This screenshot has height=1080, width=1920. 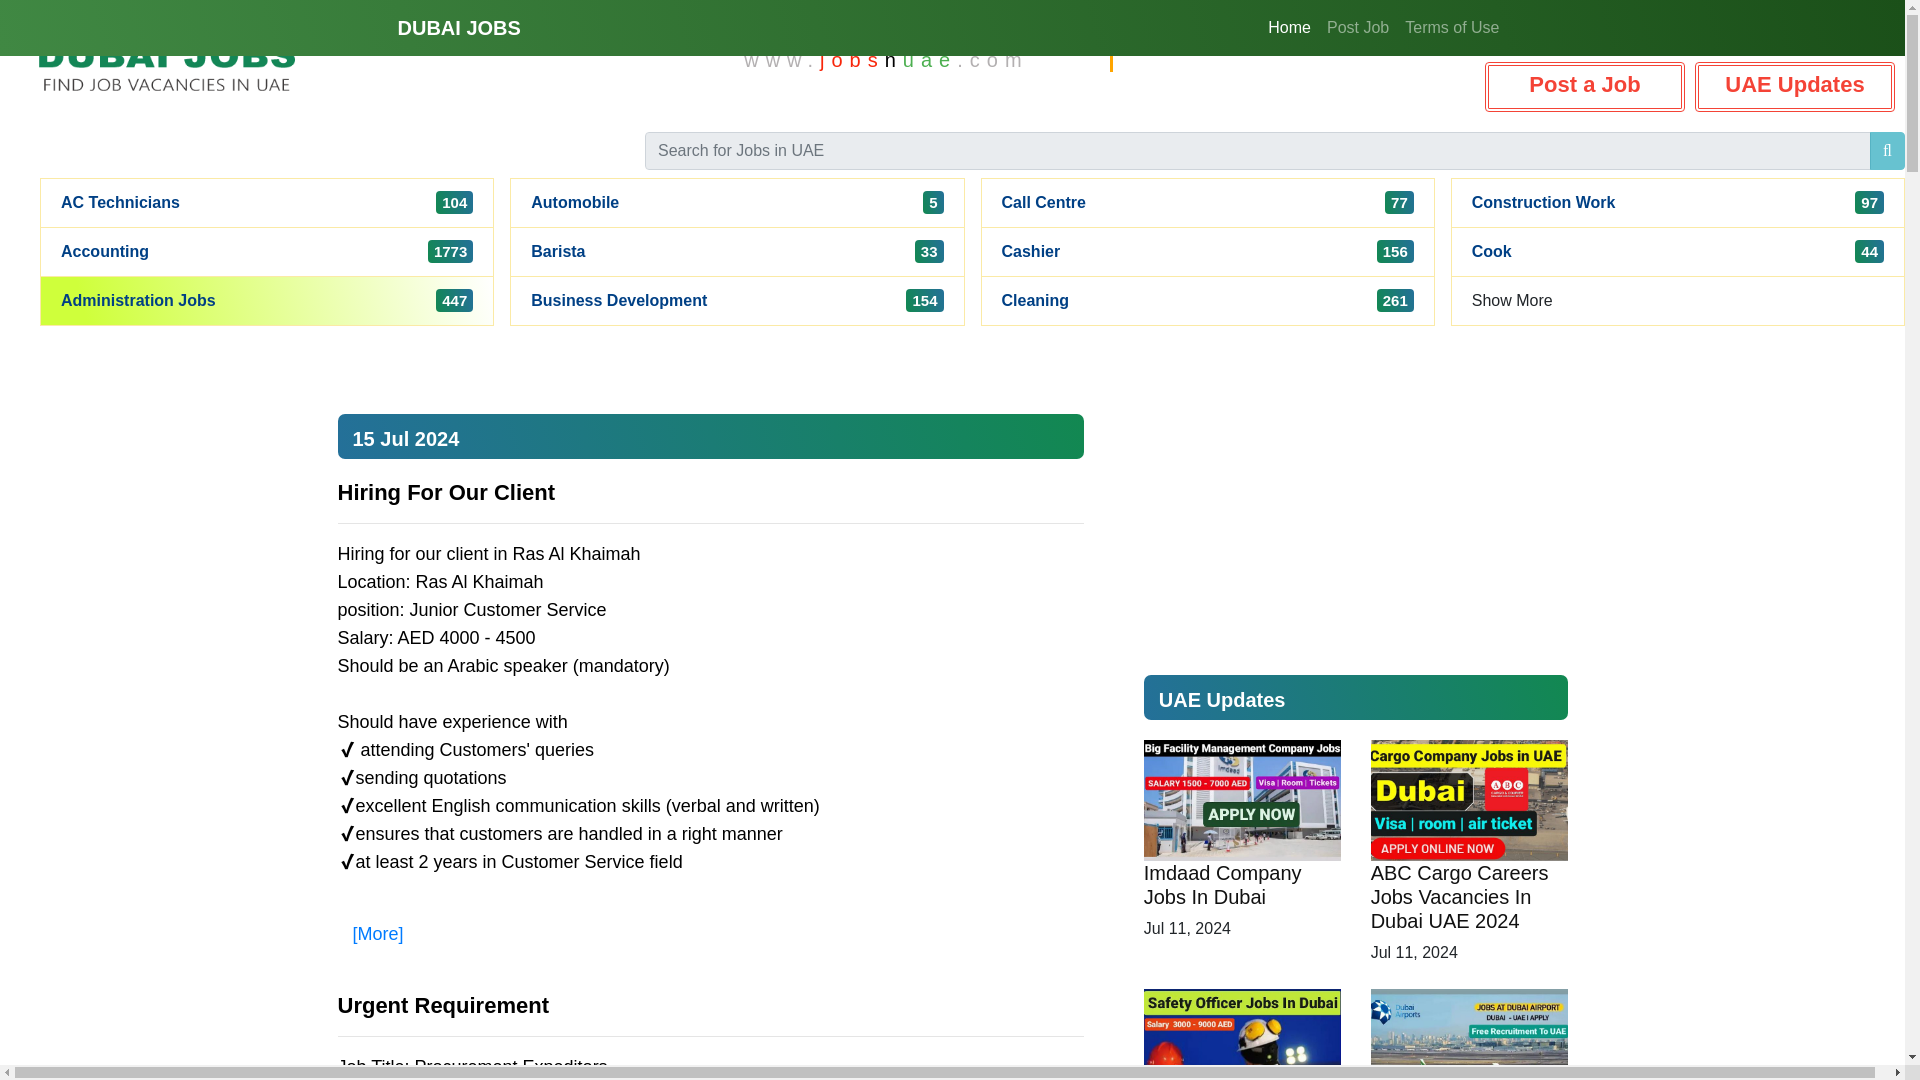 I want to click on Home, so click(x=458, y=27).